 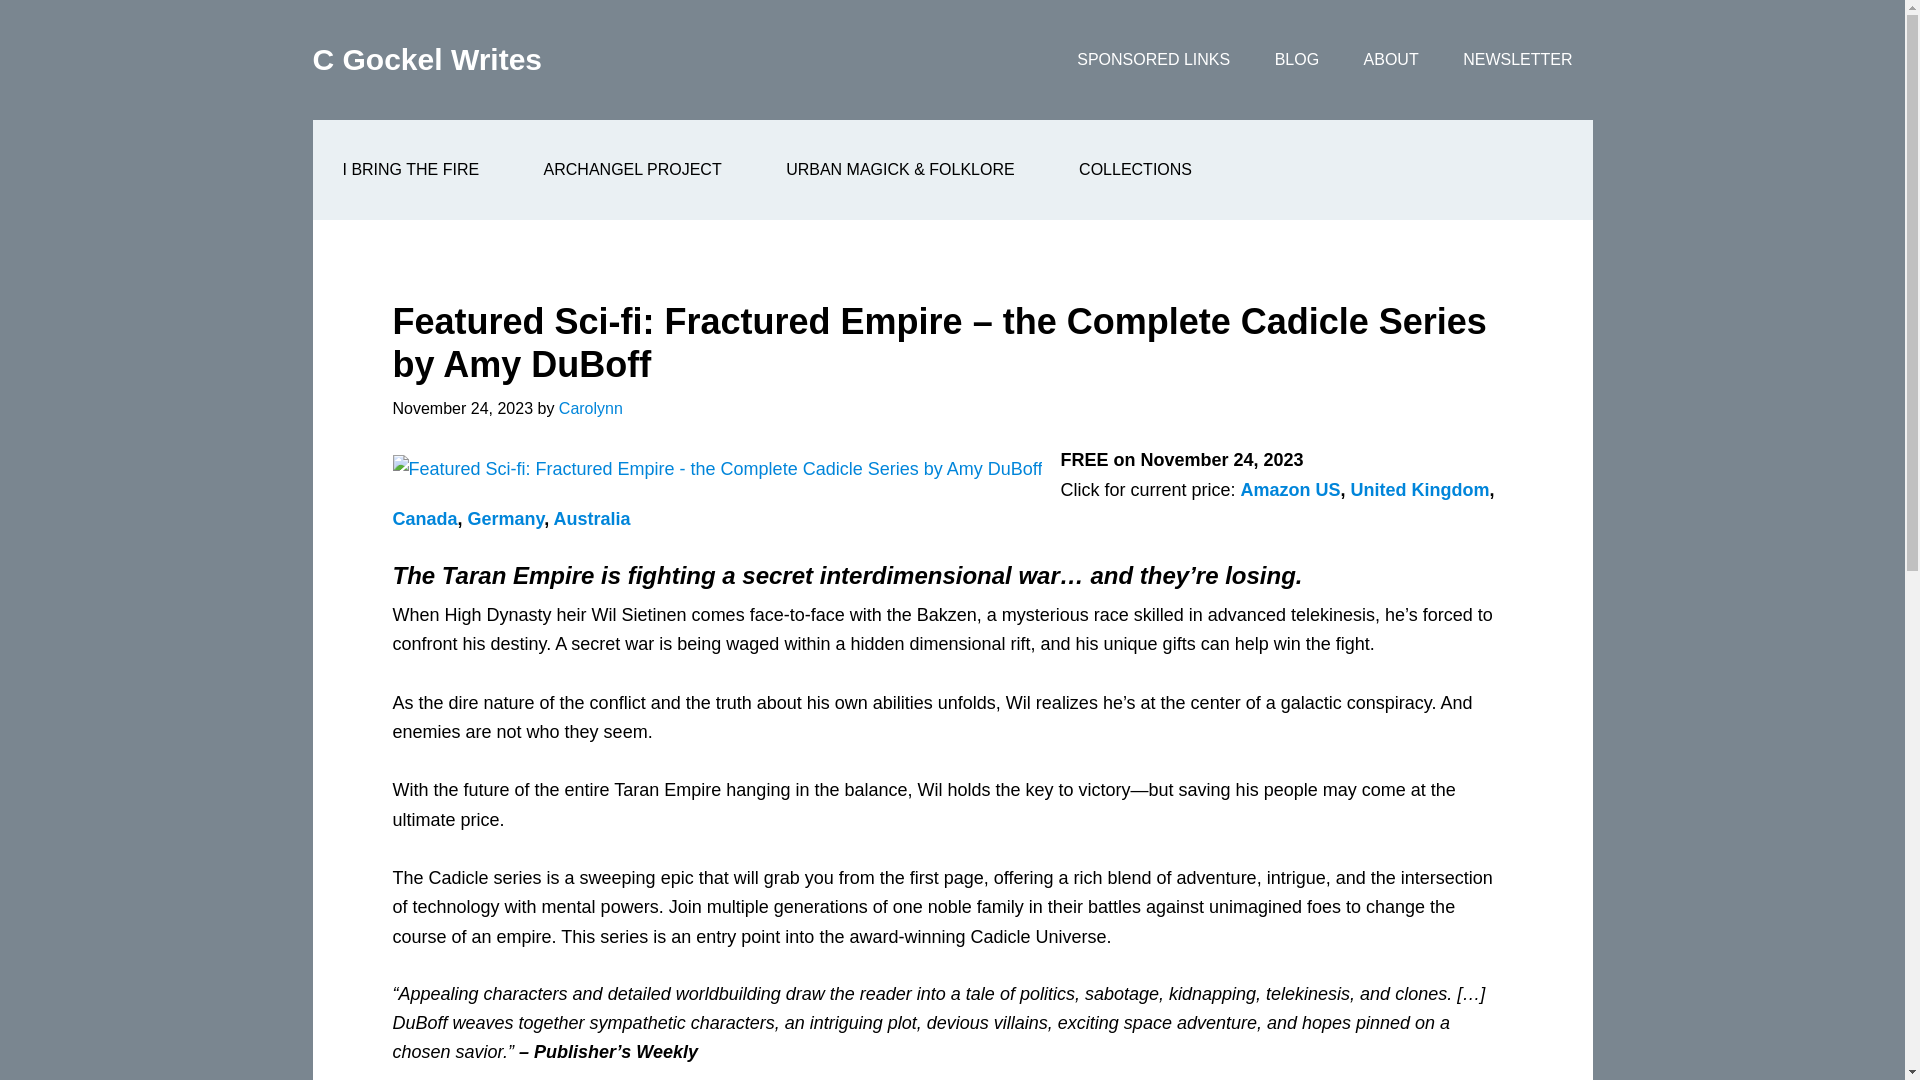 What do you see at coordinates (506, 518) in the screenshot?
I see `Germany` at bounding box center [506, 518].